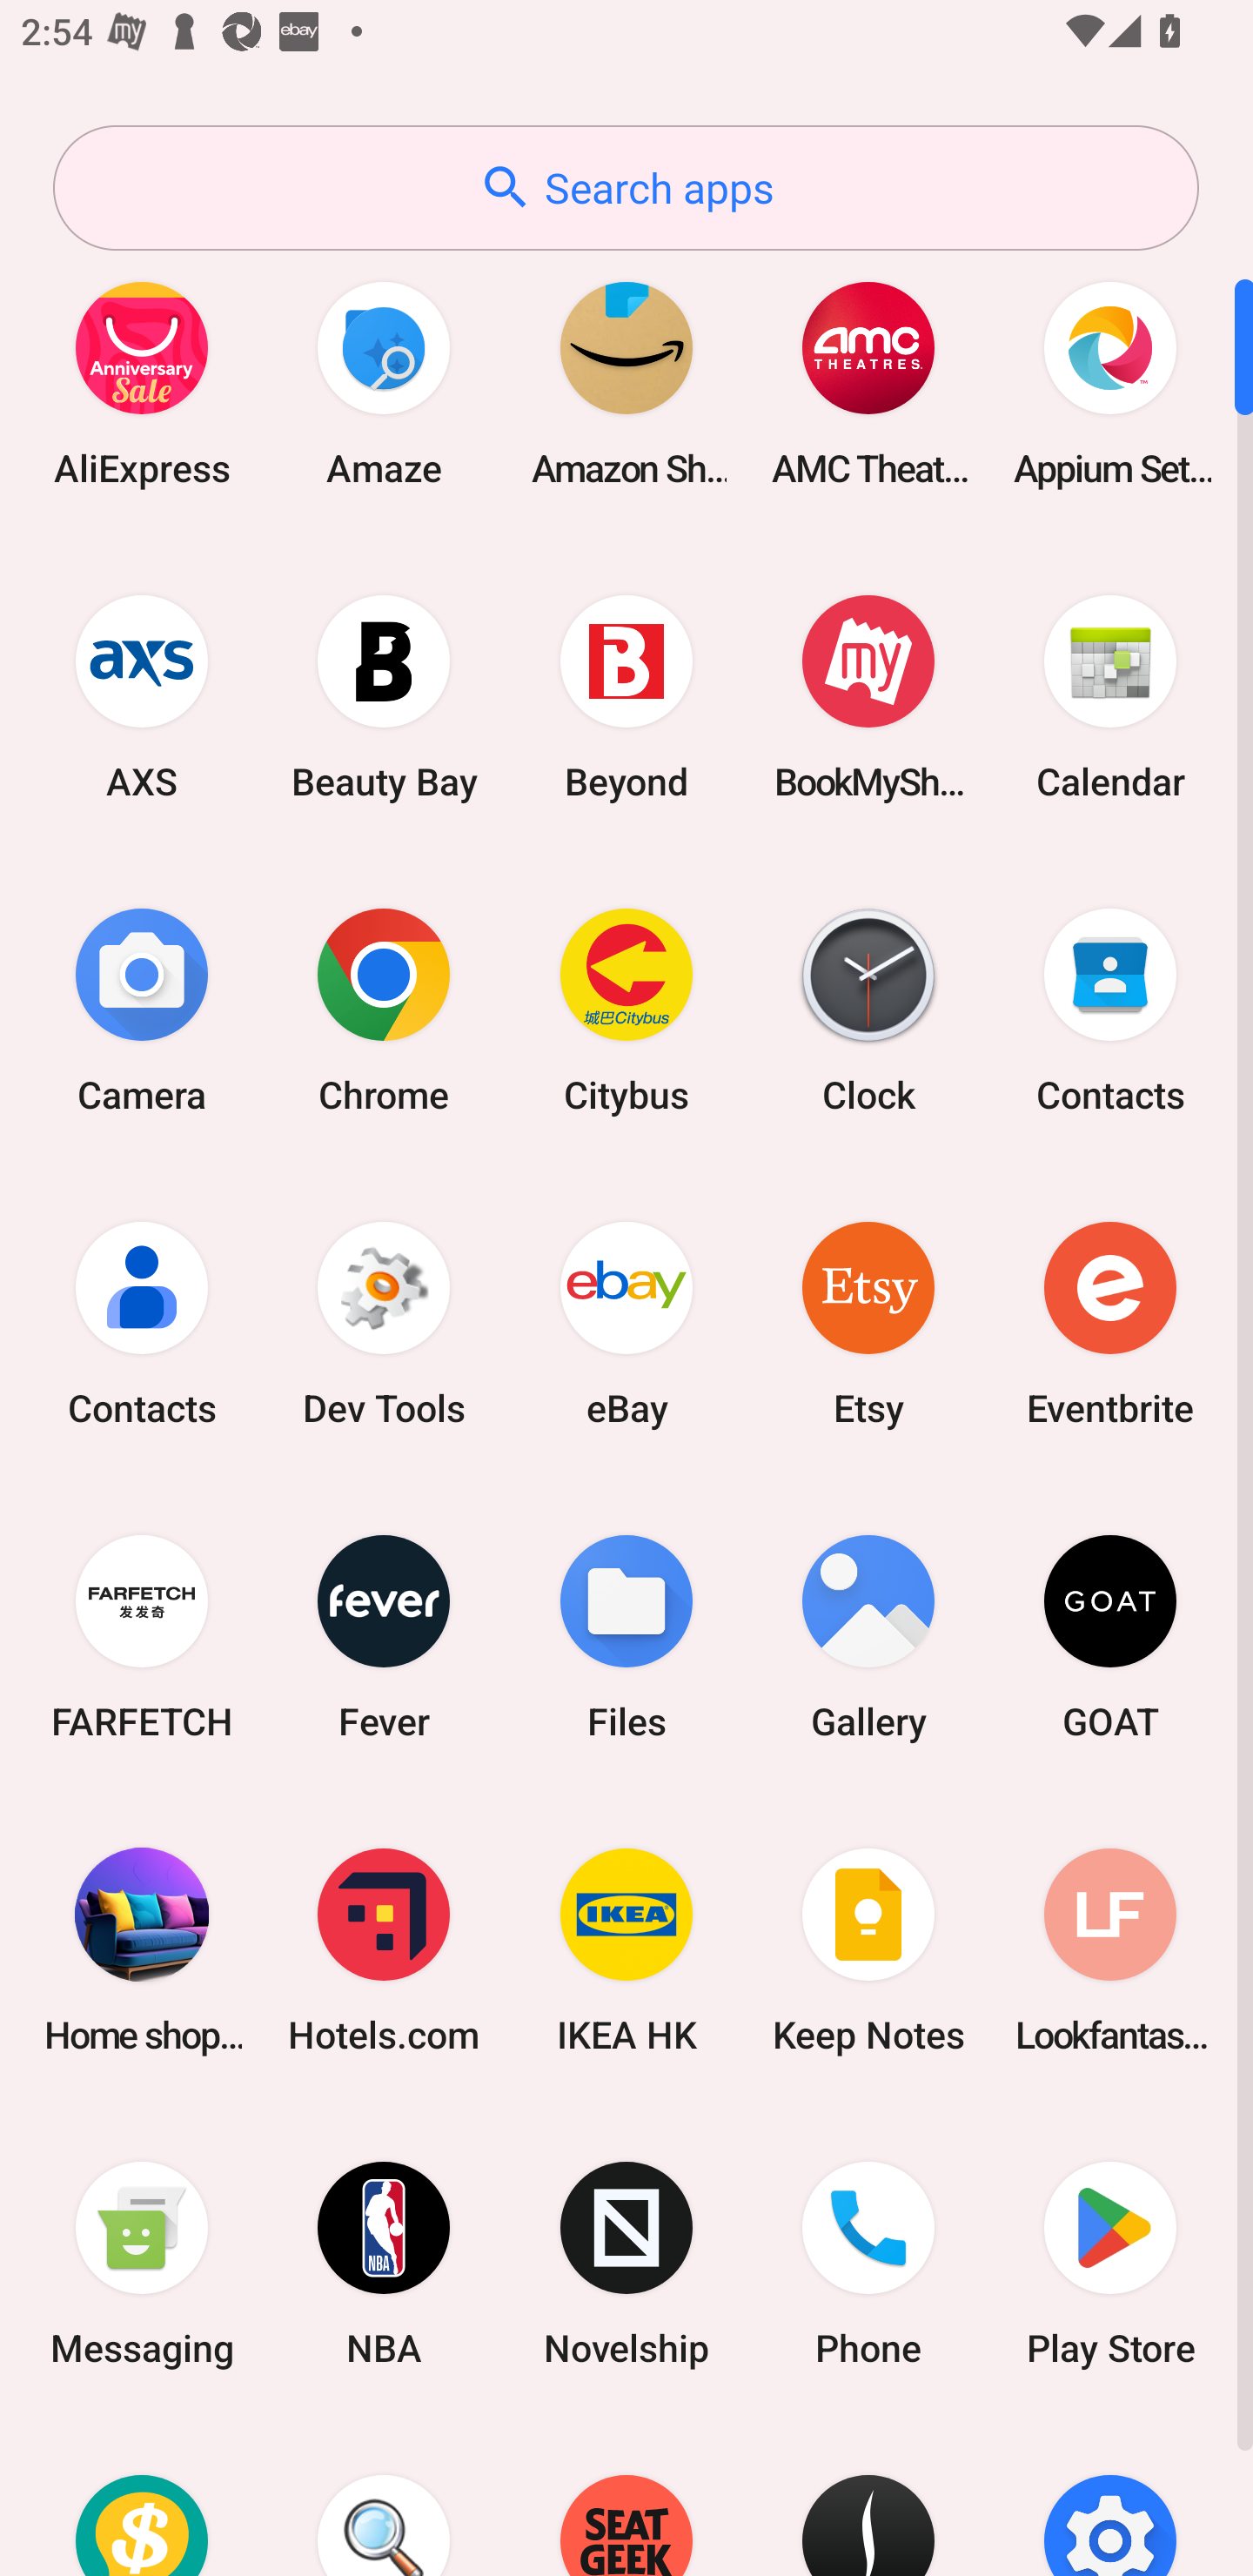 This screenshot has height=2576, width=1253. What do you see at coordinates (384, 383) in the screenshot?
I see `Amaze` at bounding box center [384, 383].